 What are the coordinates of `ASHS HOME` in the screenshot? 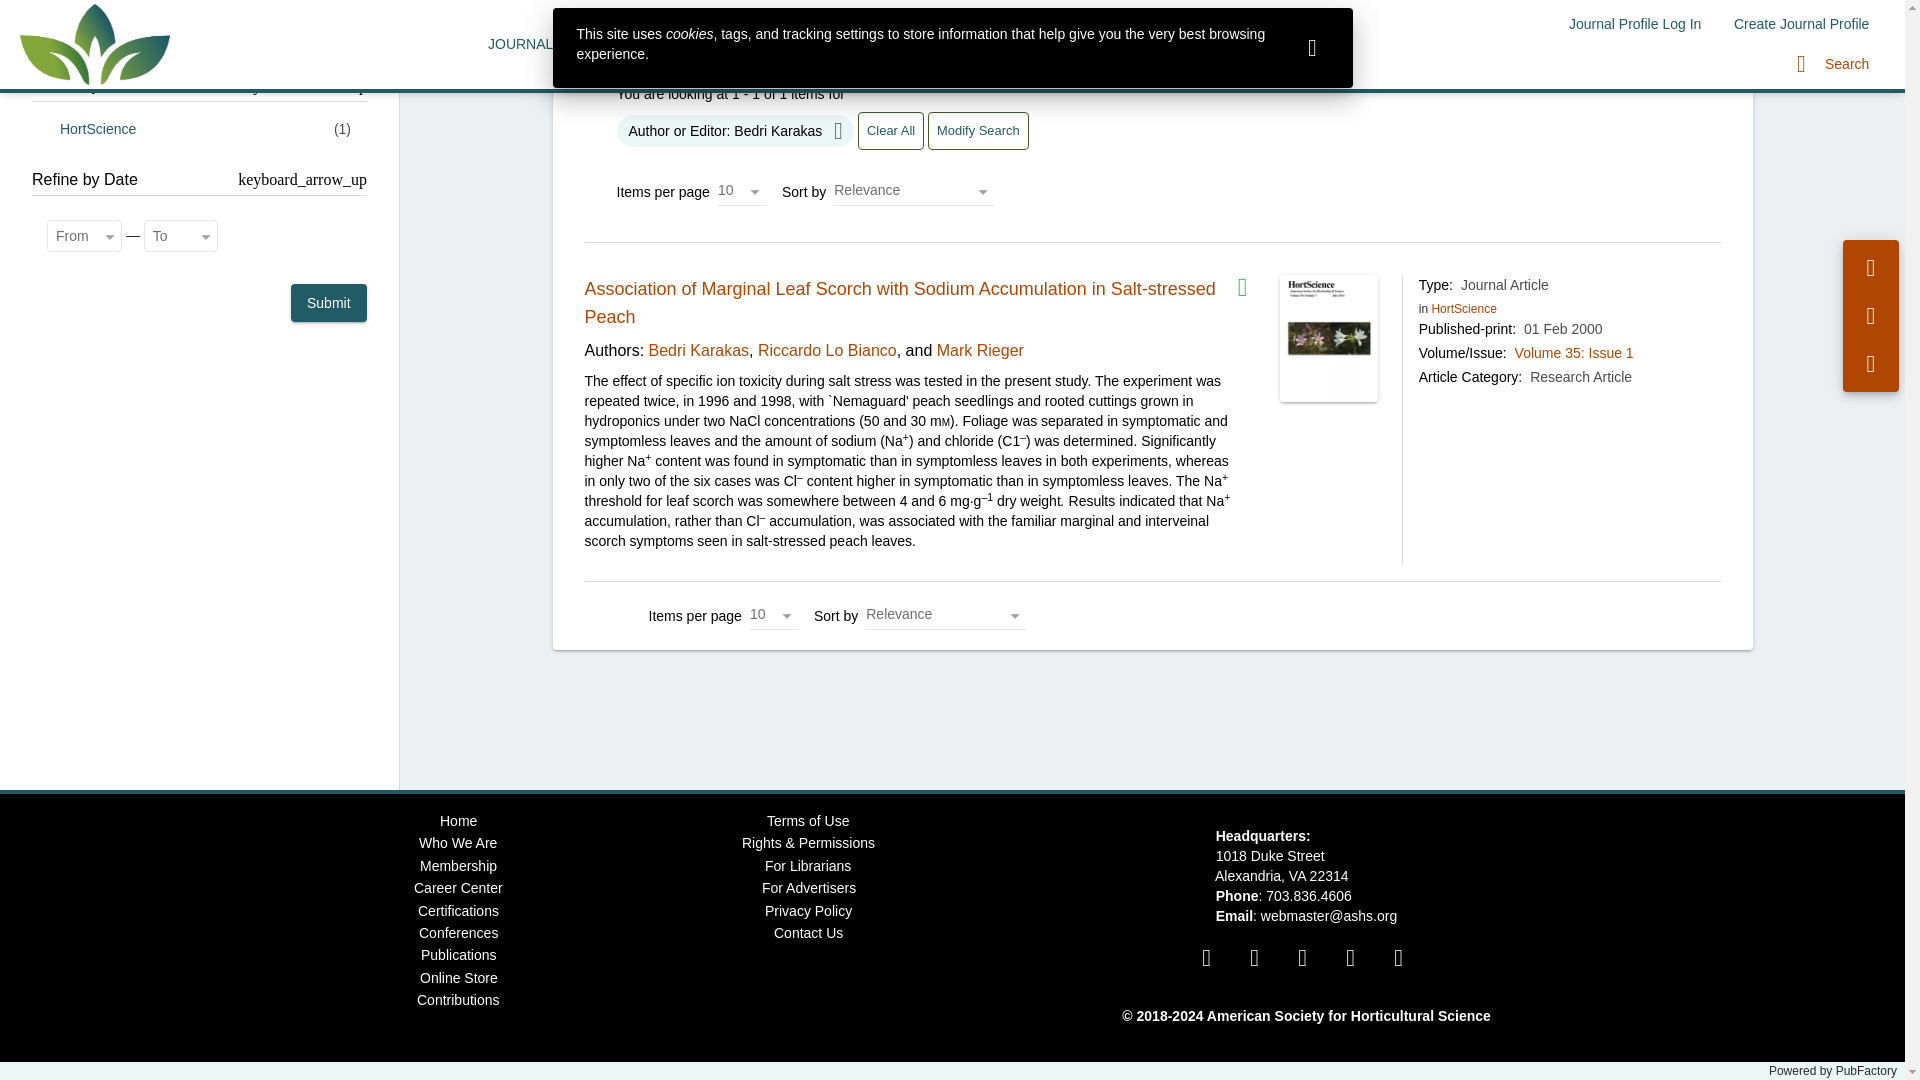 It's located at (992, 43).